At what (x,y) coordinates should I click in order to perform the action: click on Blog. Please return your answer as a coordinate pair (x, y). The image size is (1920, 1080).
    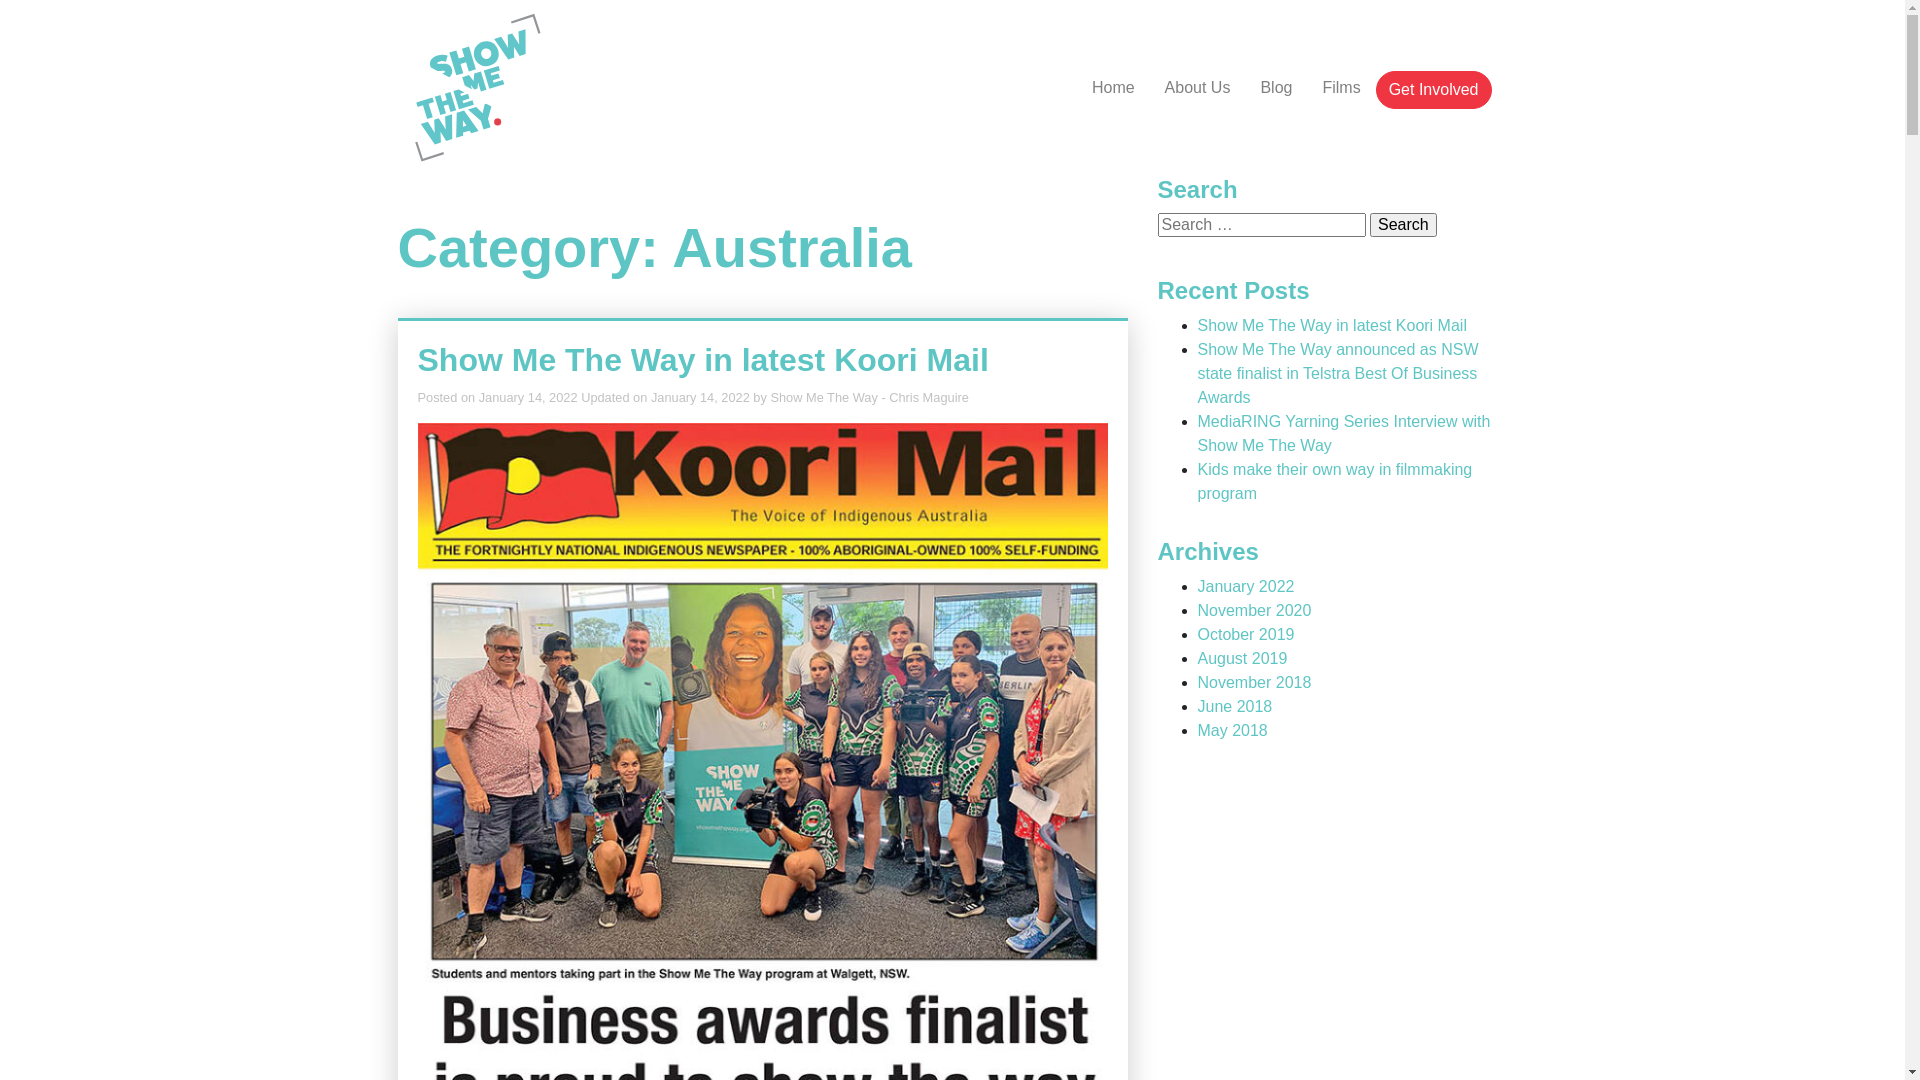
    Looking at the image, I should click on (1276, 88).